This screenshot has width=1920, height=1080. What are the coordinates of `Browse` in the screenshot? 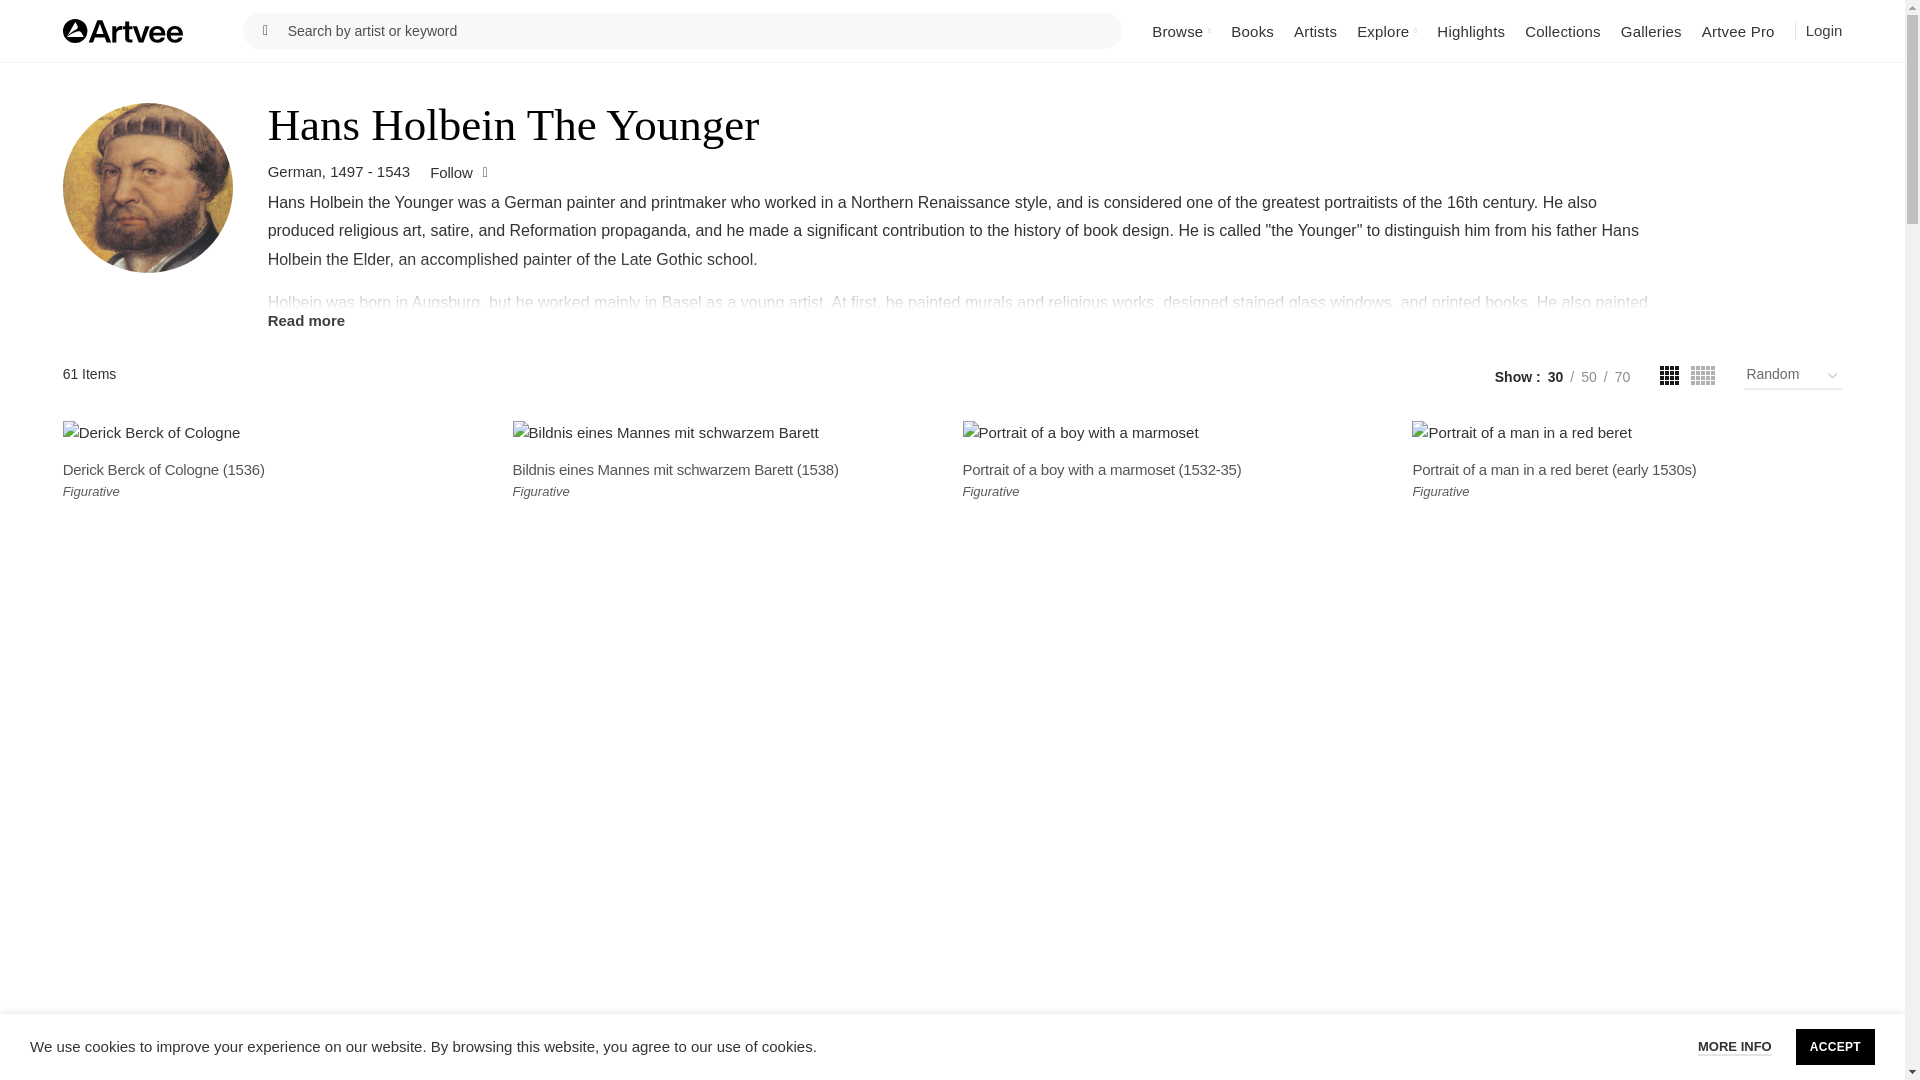 It's located at (1182, 30).